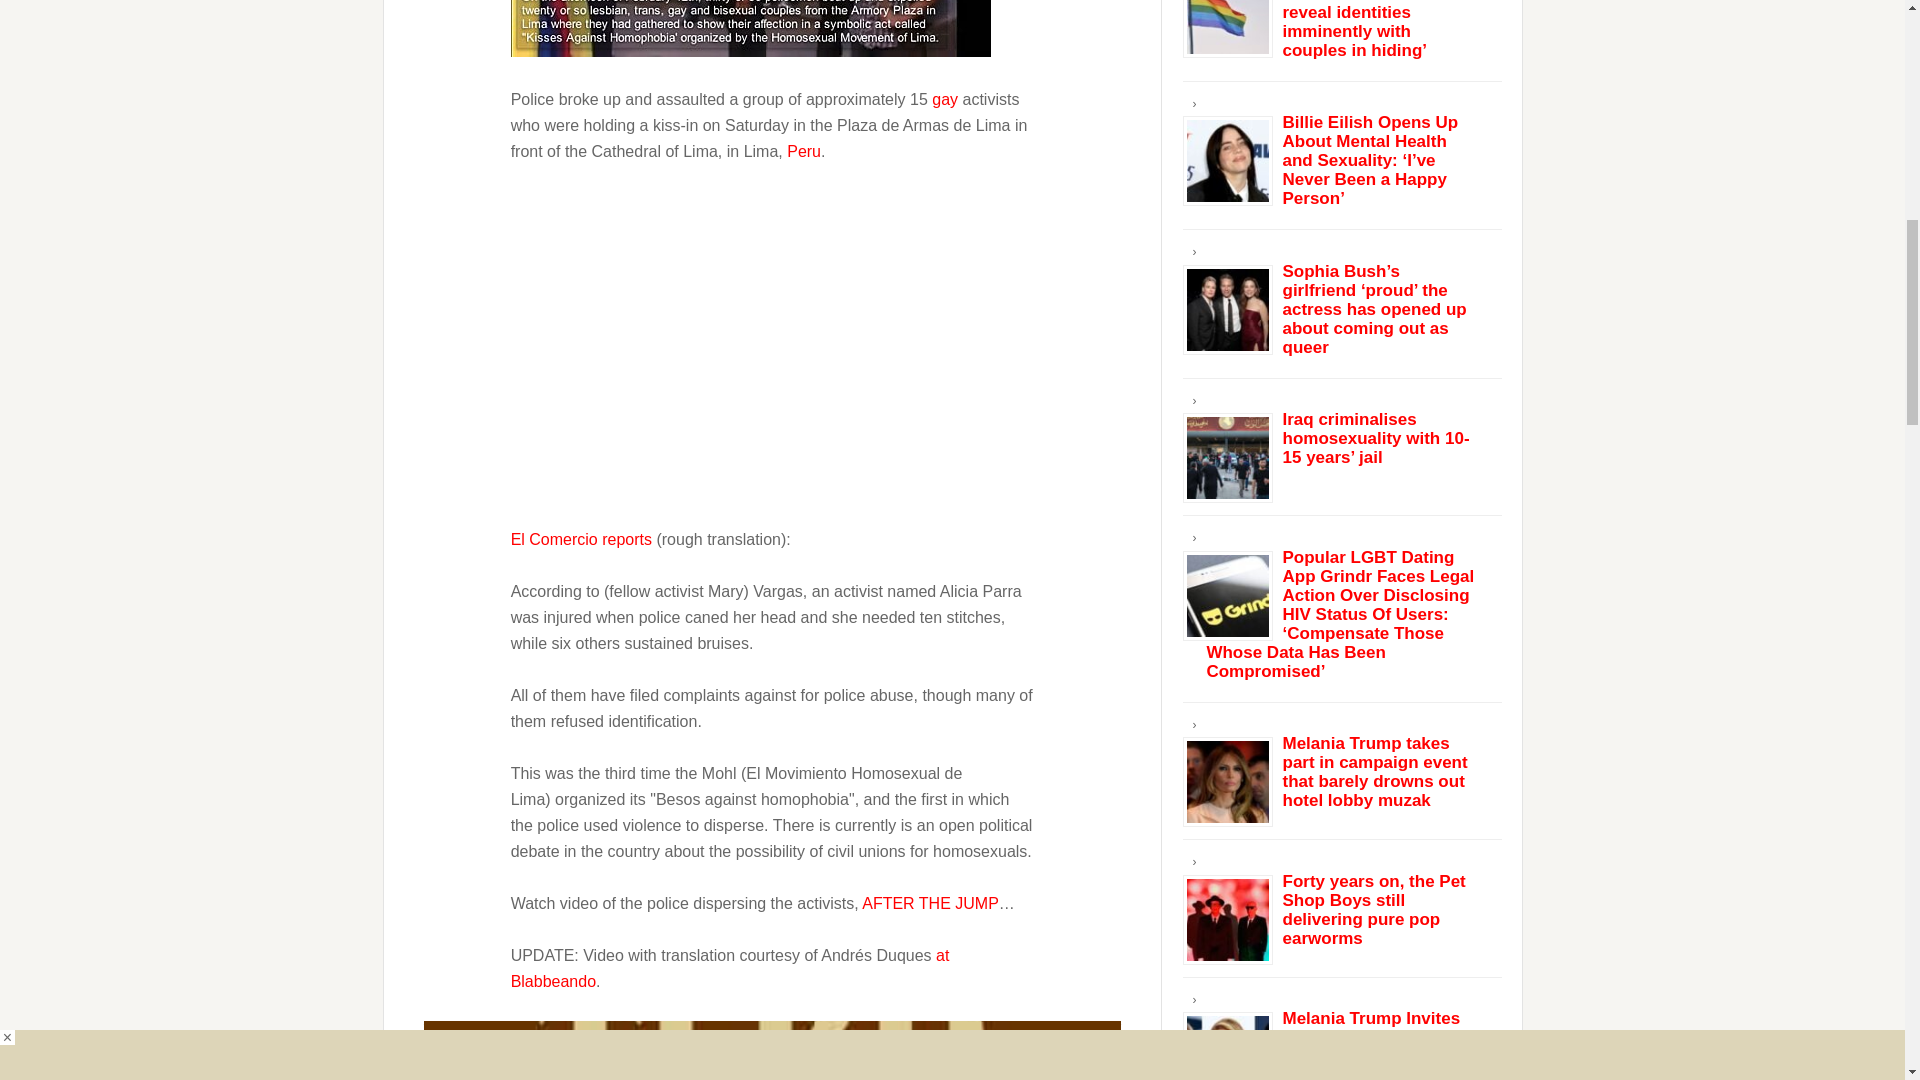 This screenshot has height=1080, width=1920. Describe the element at coordinates (930, 902) in the screenshot. I see `AFTER THE JUMP` at that location.